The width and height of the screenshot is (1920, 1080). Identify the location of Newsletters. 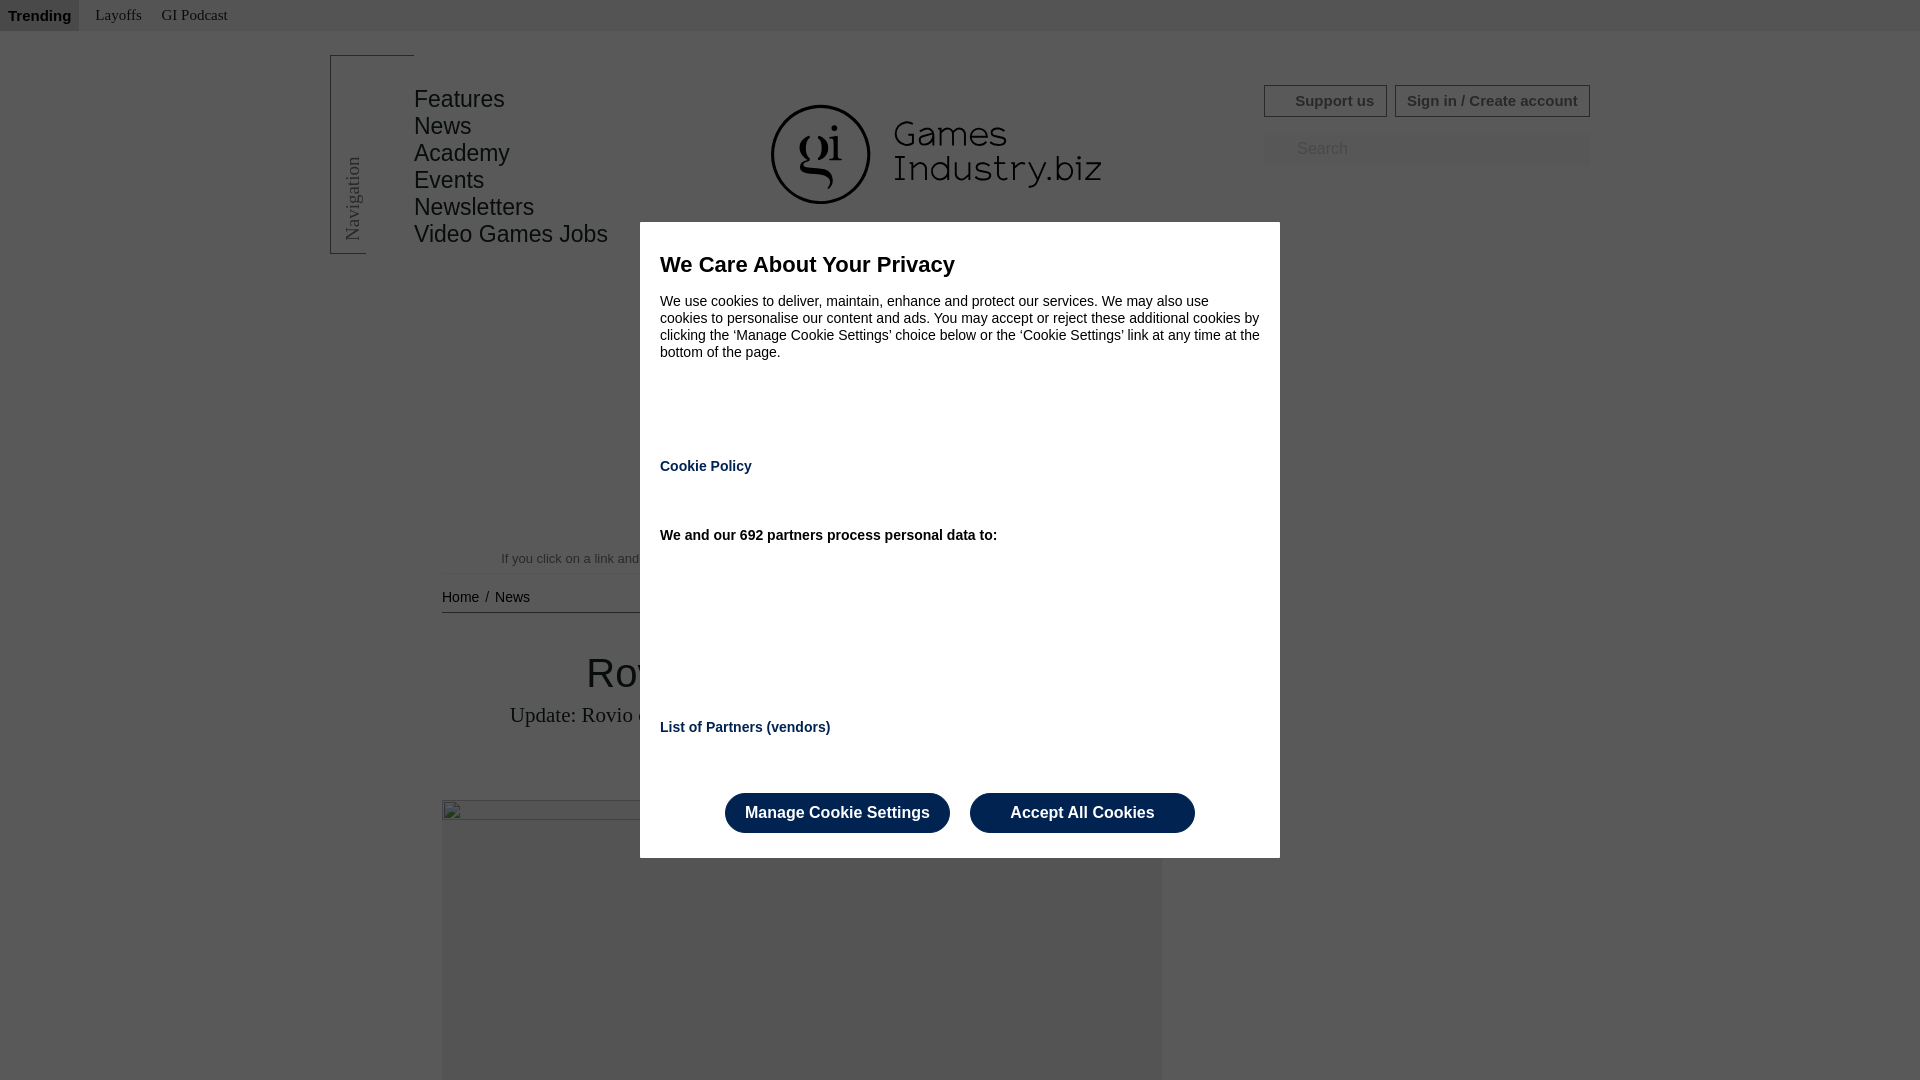
(474, 207).